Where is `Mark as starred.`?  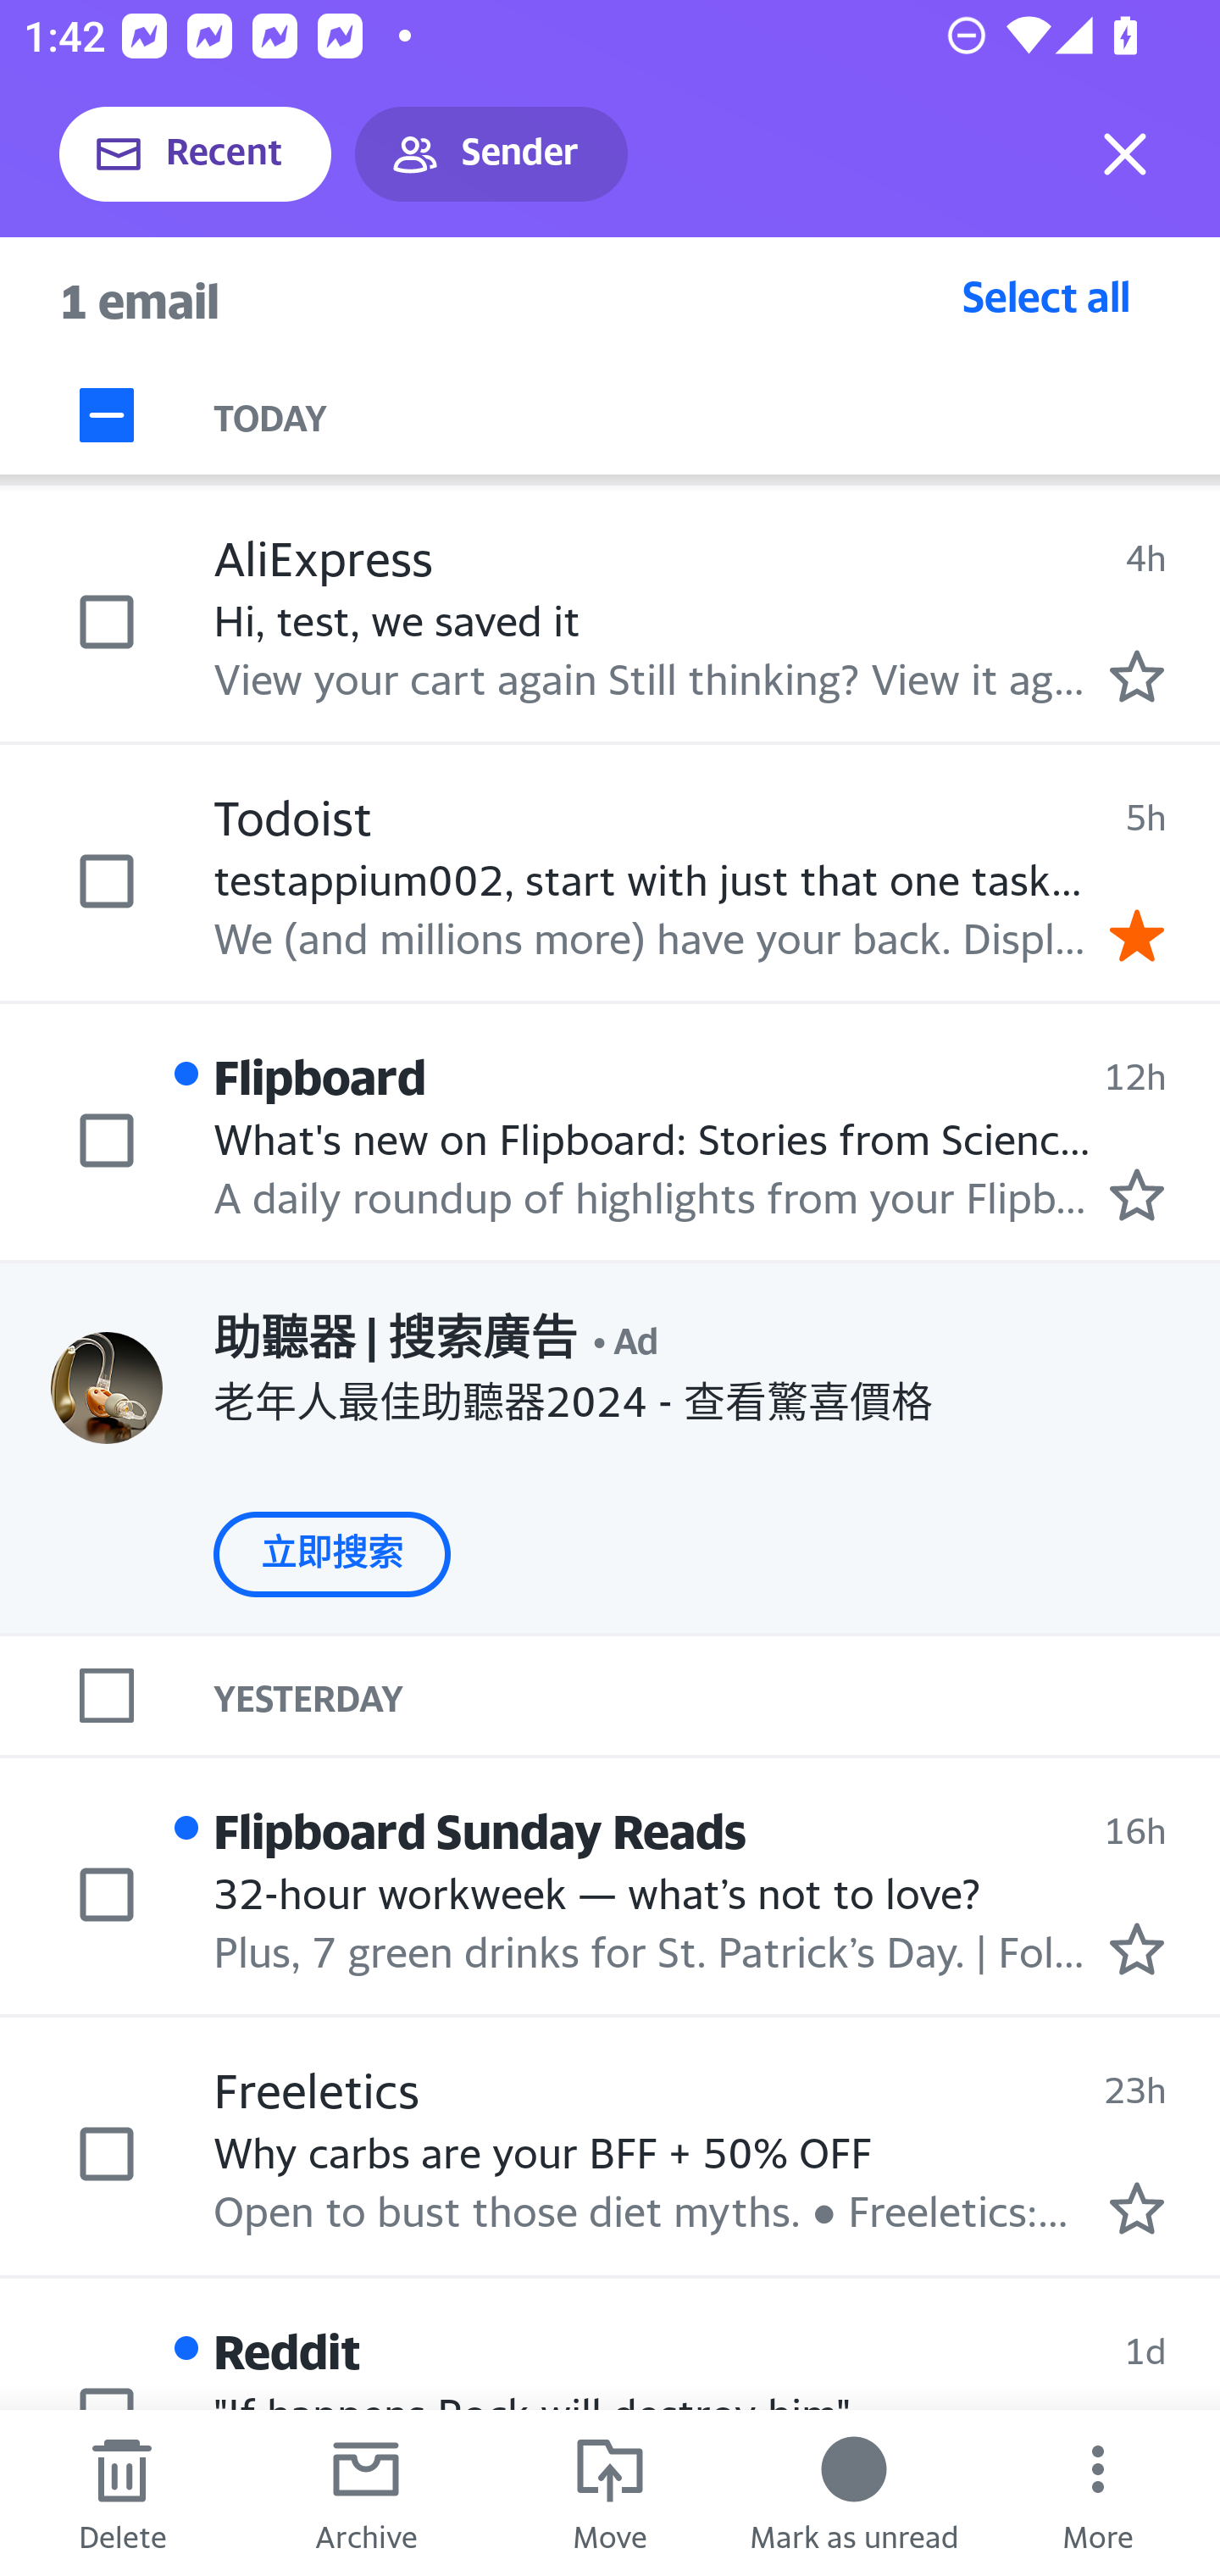
Mark as starred. is located at coordinates (1137, 1948).